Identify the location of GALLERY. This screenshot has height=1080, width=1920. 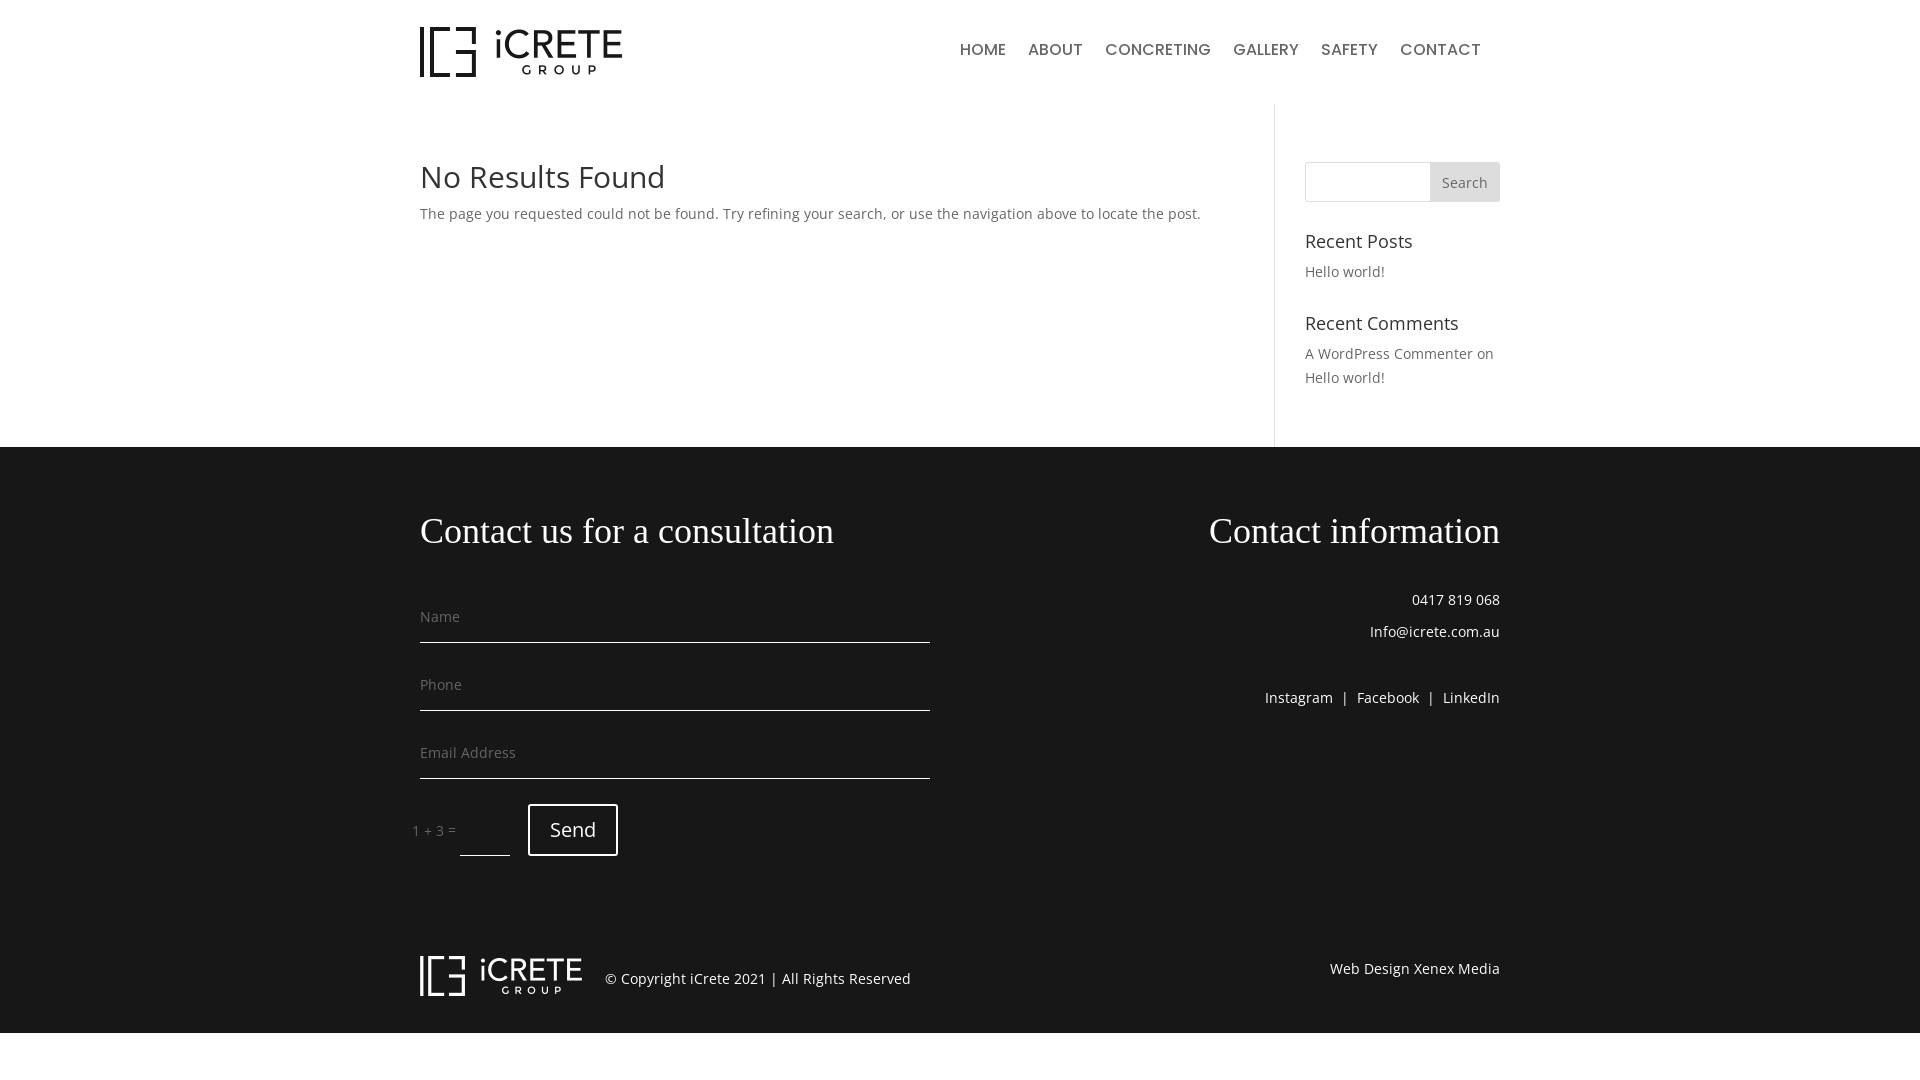
(1266, 54).